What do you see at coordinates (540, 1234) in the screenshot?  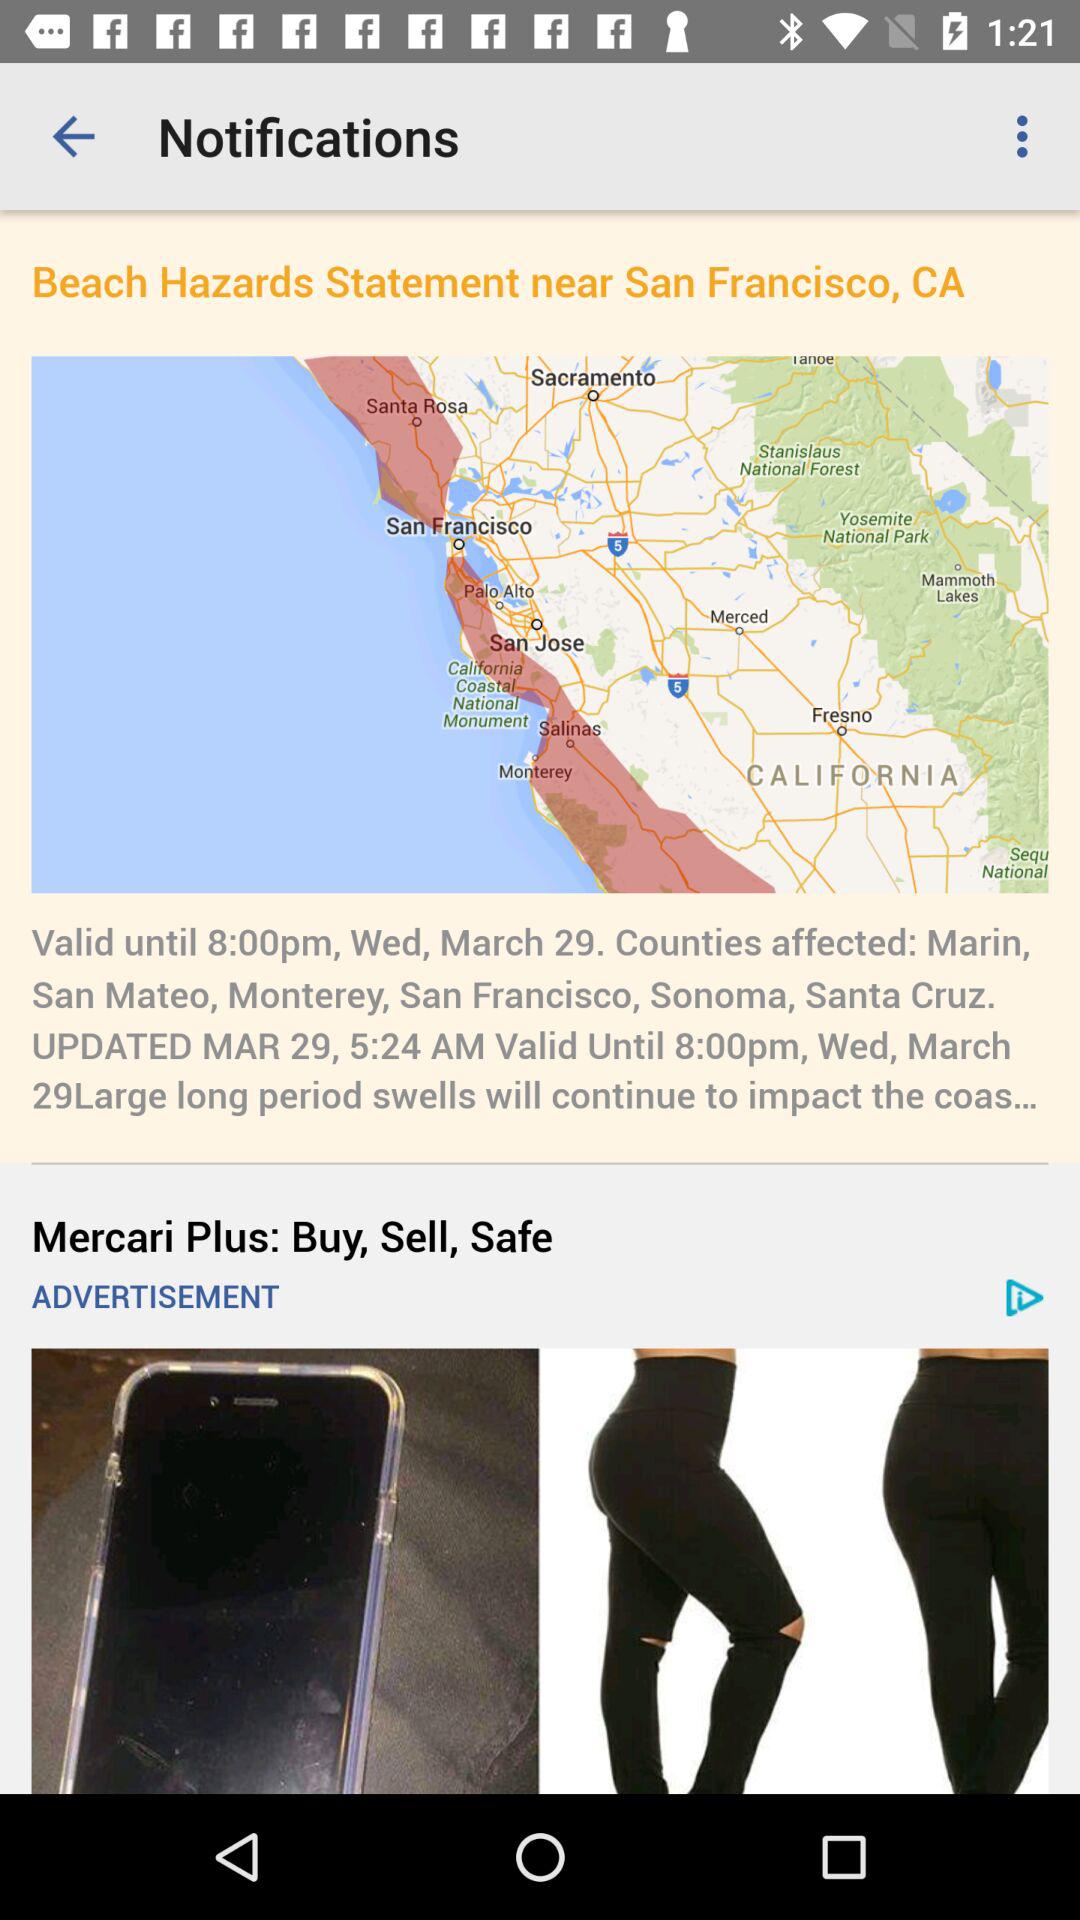 I see `launch the mercari plus buy icon` at bounding box center [540, 1234].